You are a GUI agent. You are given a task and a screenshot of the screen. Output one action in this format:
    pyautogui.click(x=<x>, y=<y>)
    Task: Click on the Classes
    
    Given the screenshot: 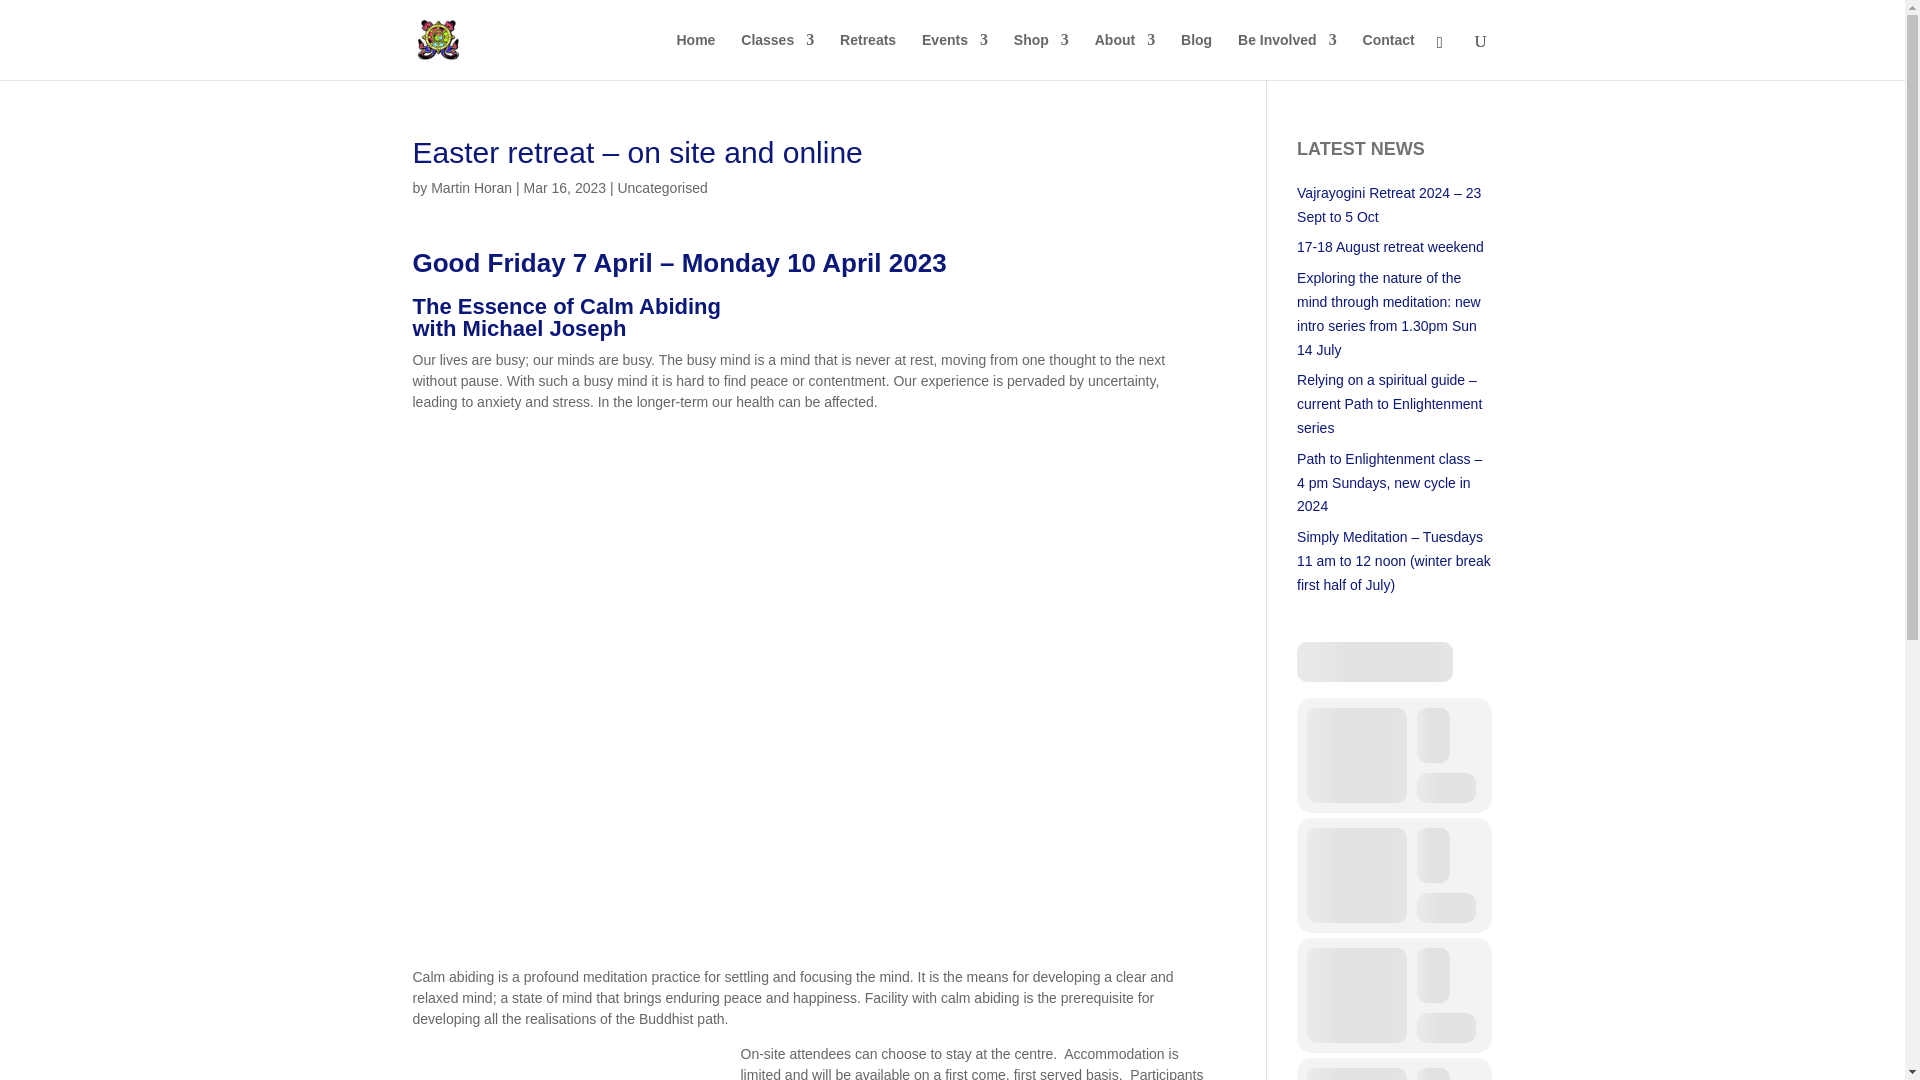 What is the action you would take?
    pyautogui.click(x=778, y=56)
    